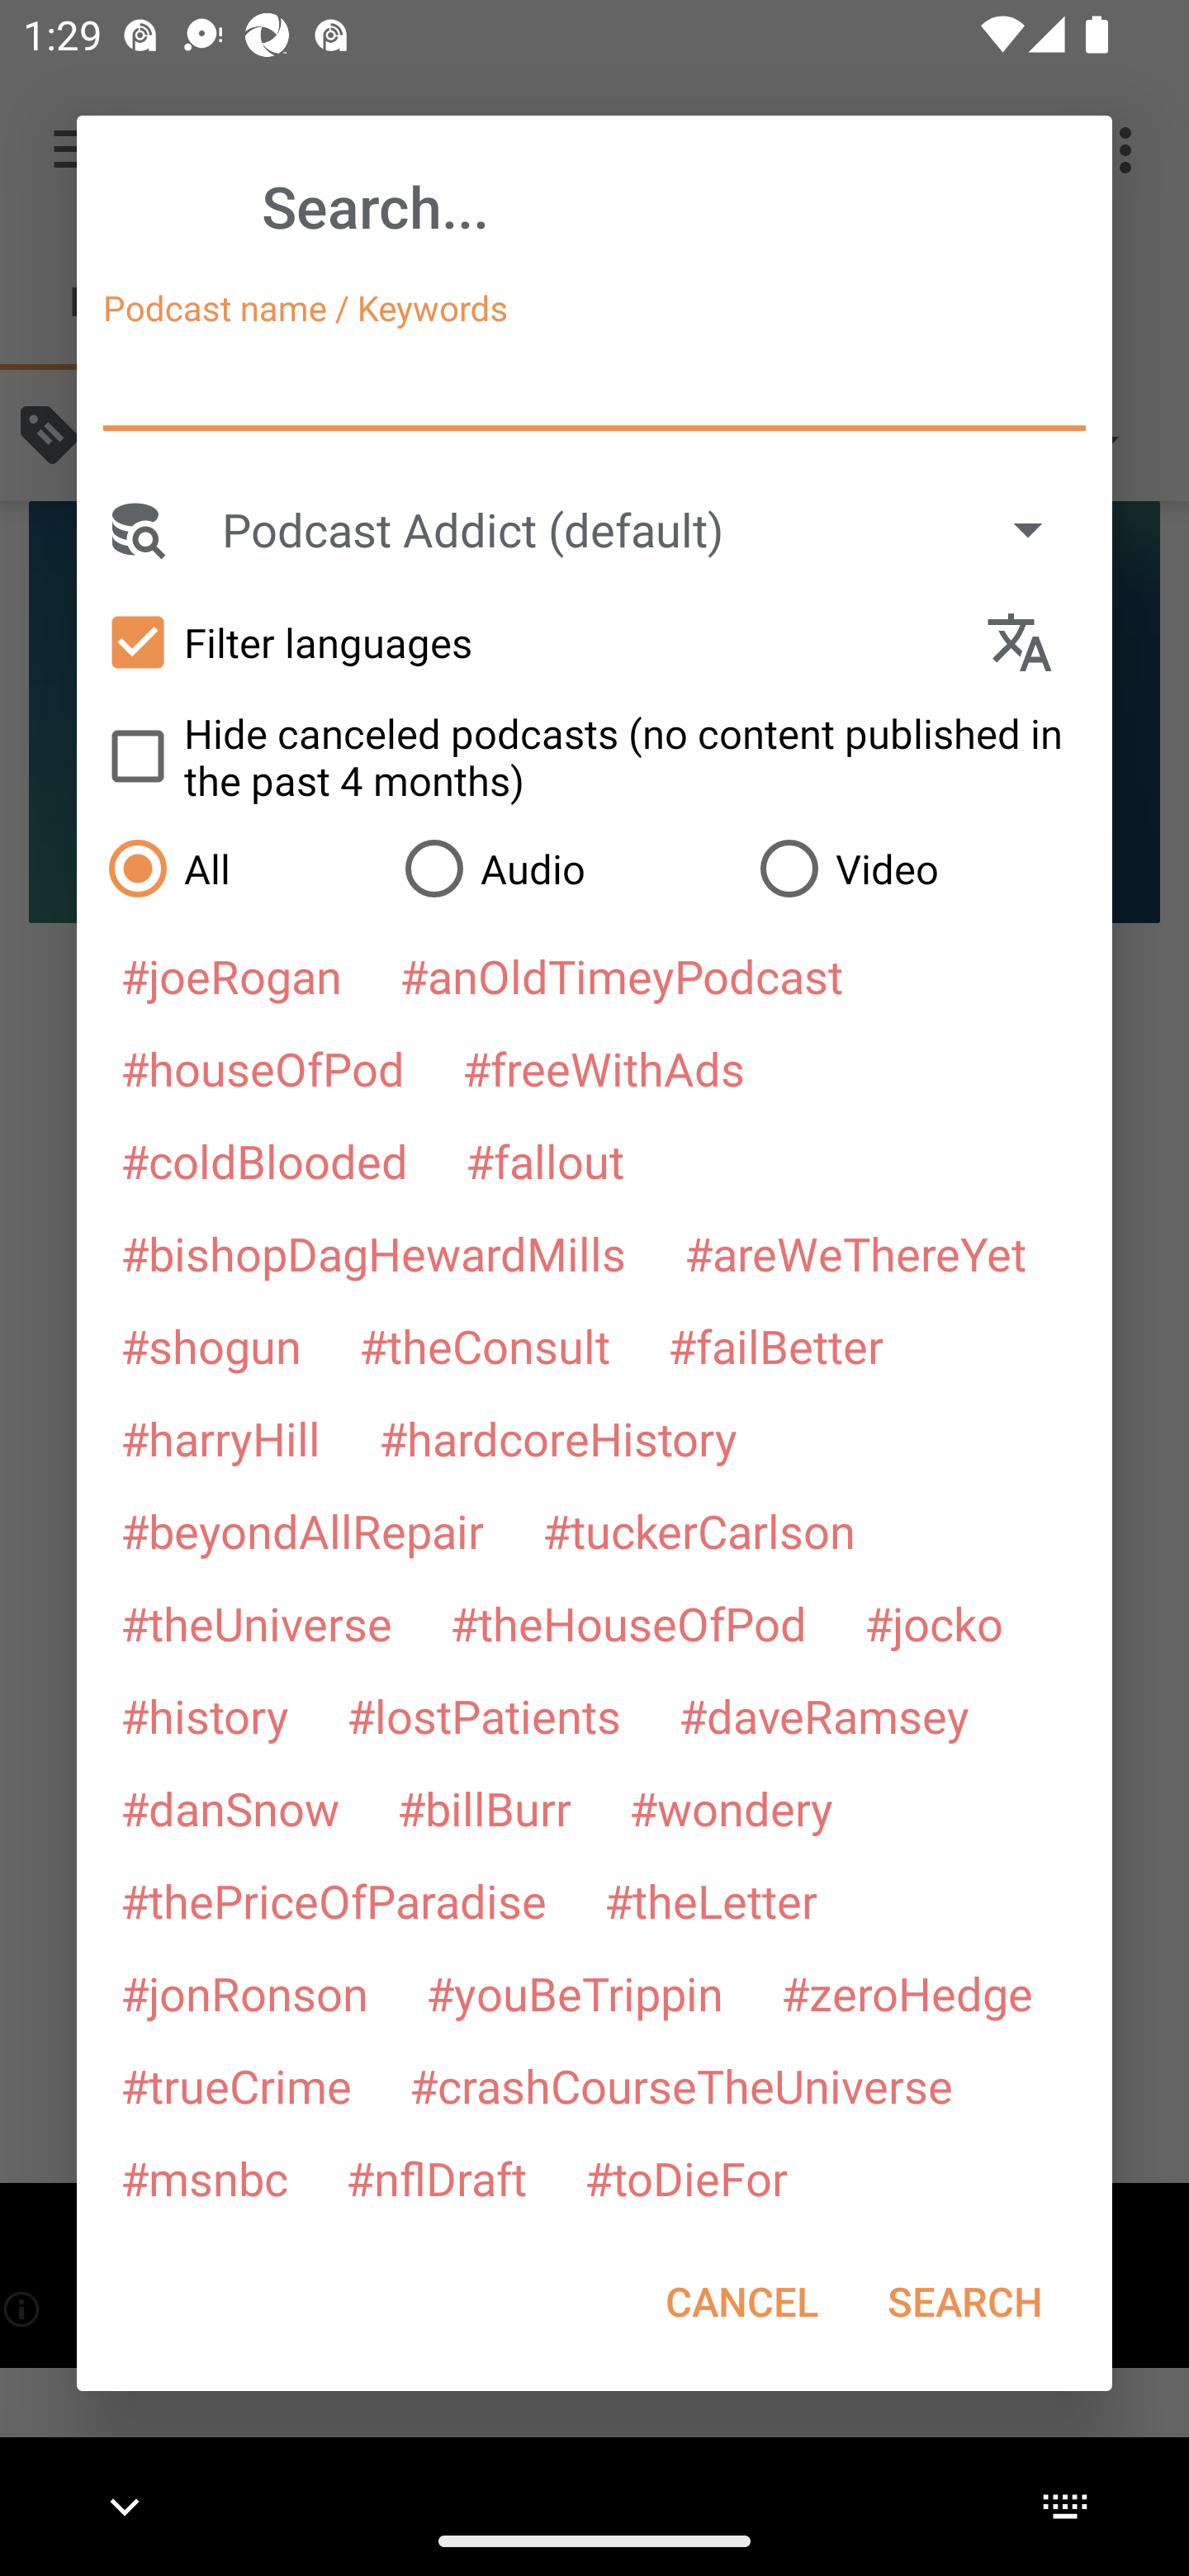 The height and width of the screenshot is (2576, 1189). What do you see at coordinates (685, 2177) in the screenshot?
I see `#toDieFor` at bounding box center [685, 2177].